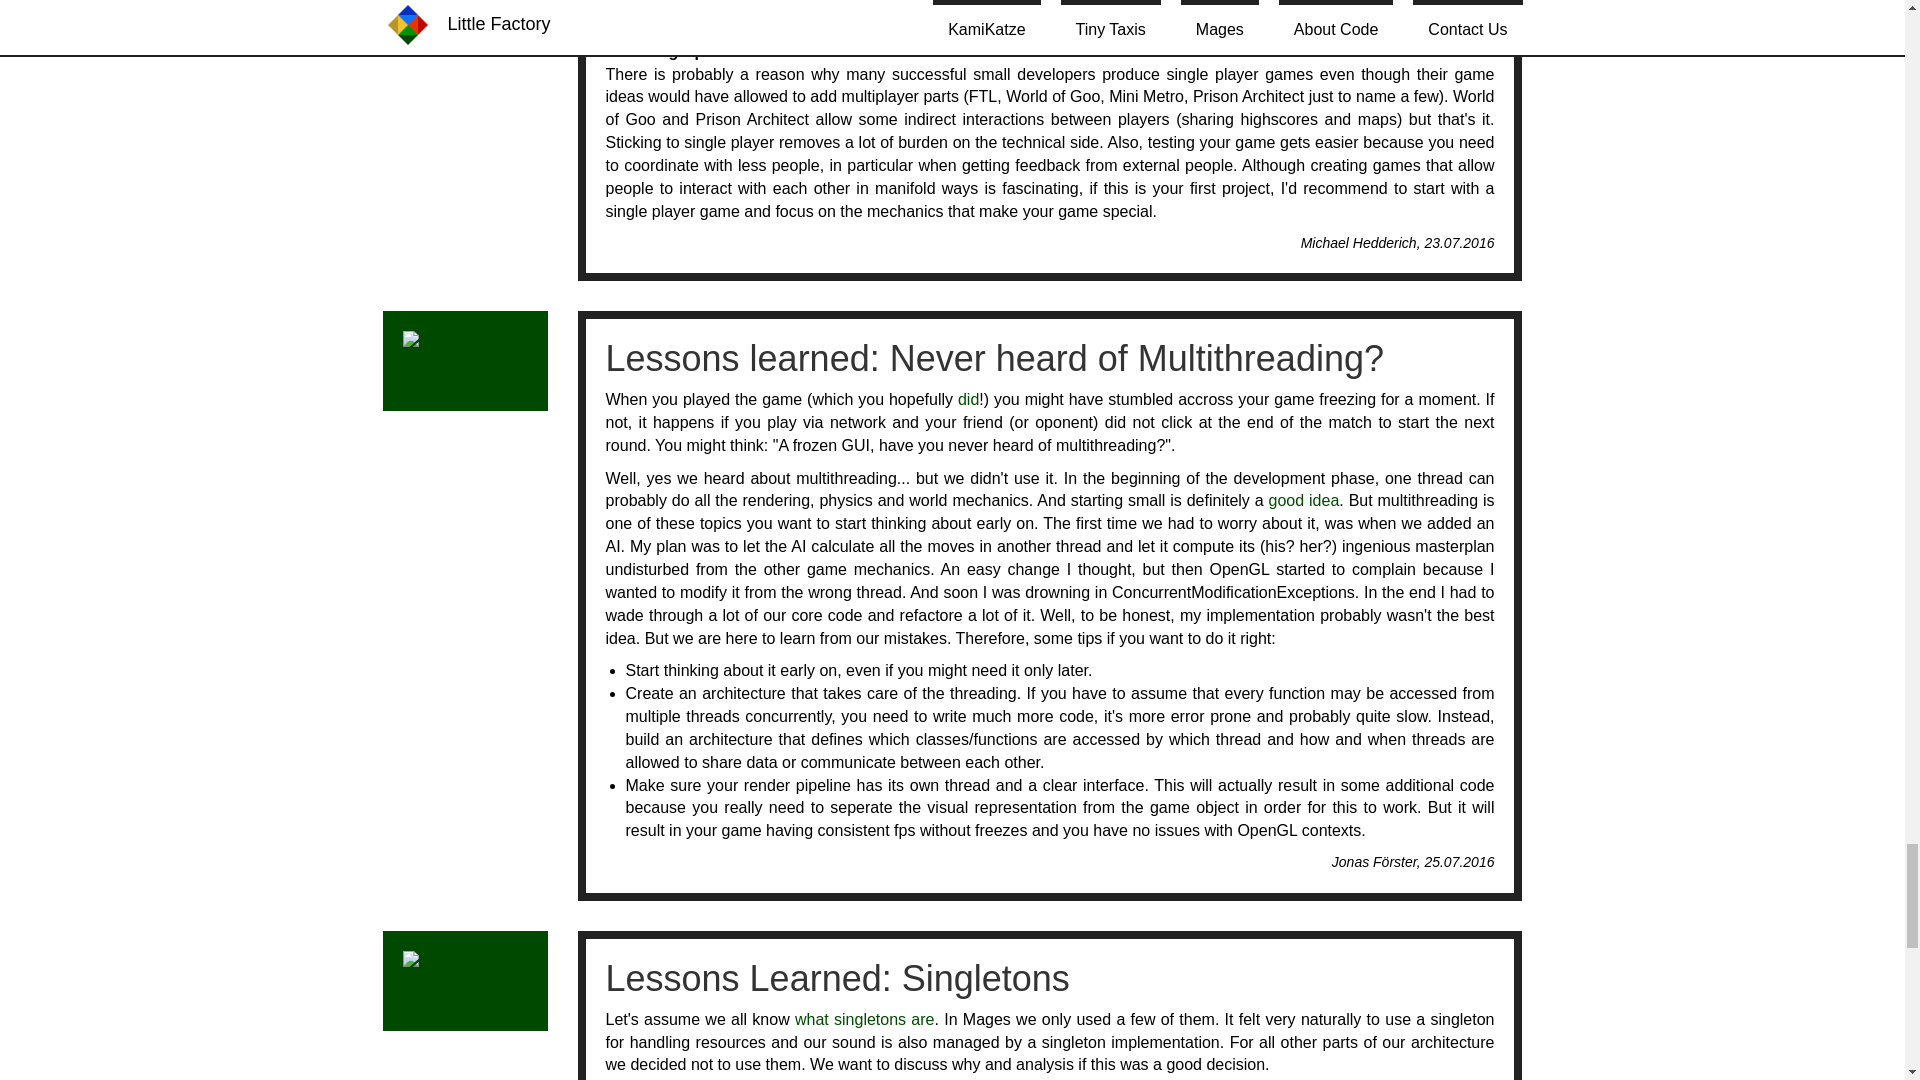 This screenshot has height=1080, width=1920. What do you see at coordinates (1304, 500) in the screenshot?
I see `good idea` at bounding box center [1304, 500].